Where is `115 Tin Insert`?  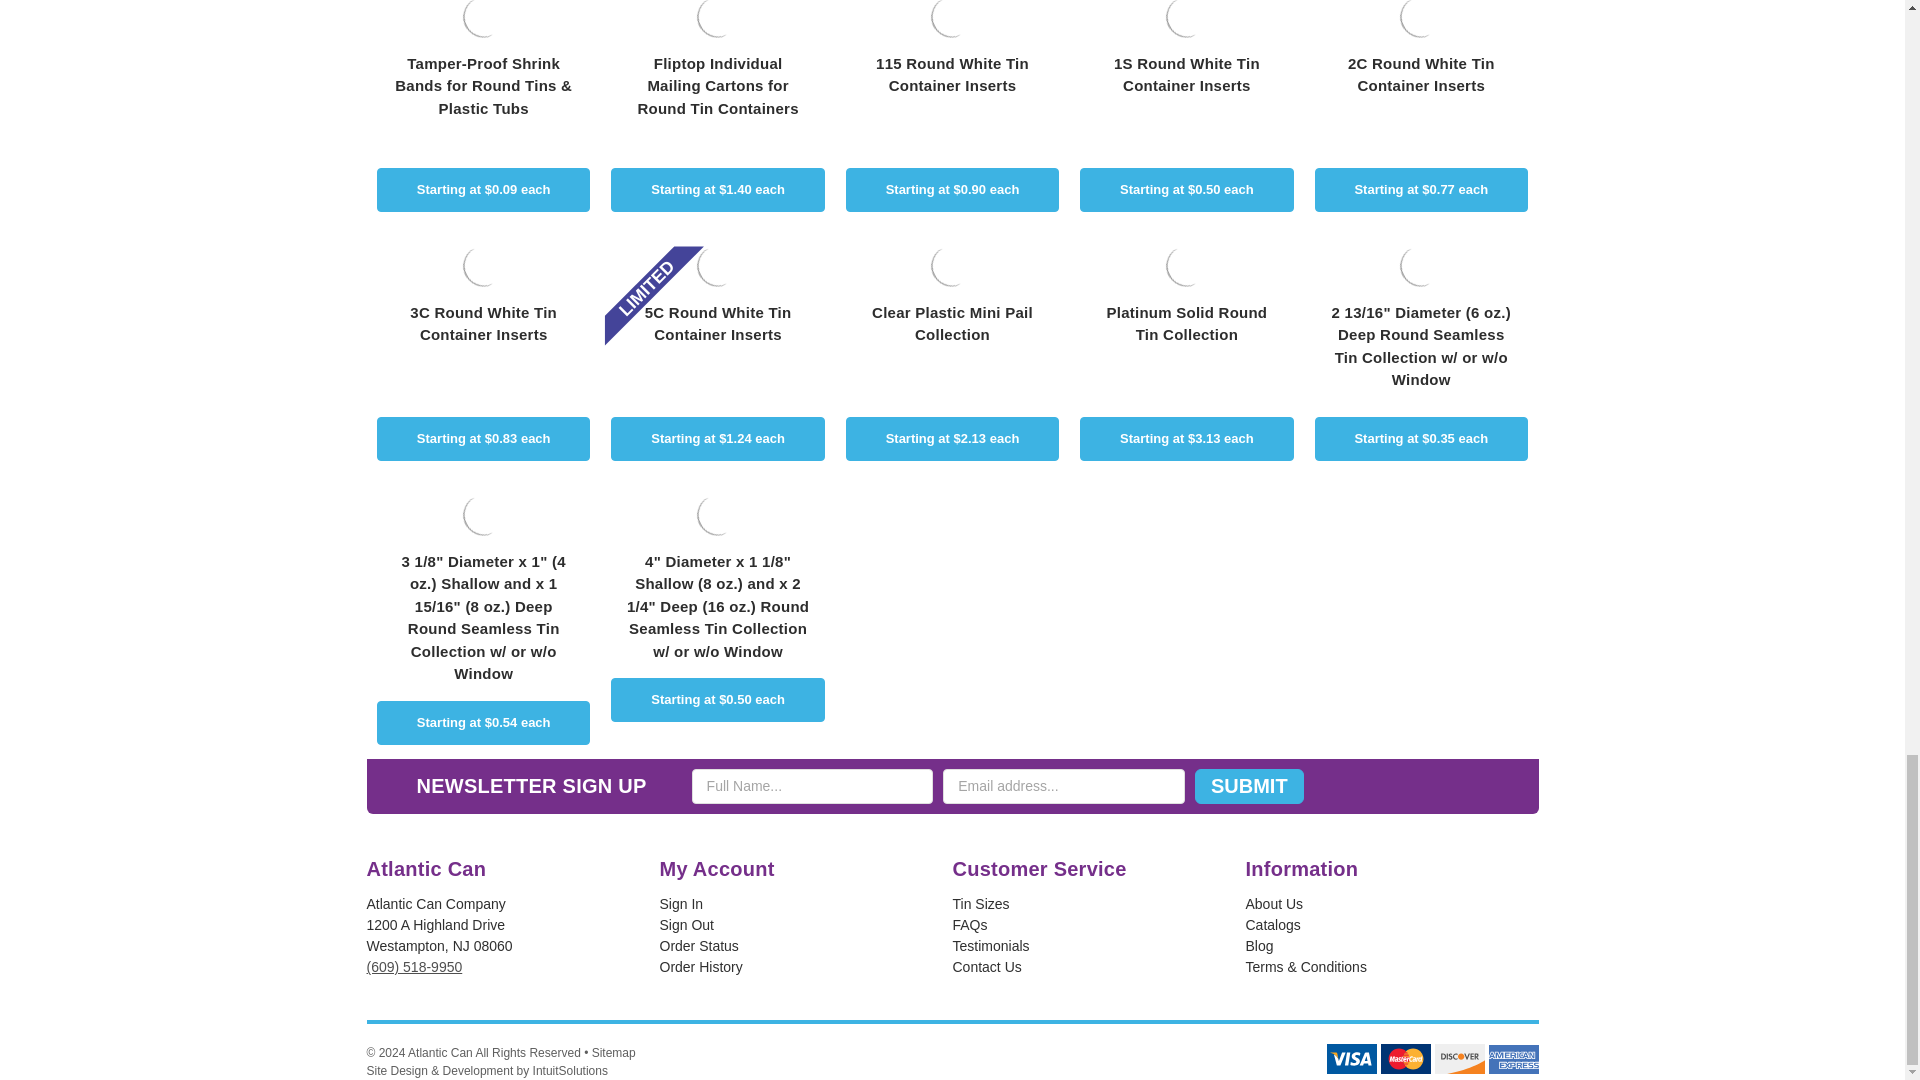 115 Tin Insert is located at coordinates (952, 21).